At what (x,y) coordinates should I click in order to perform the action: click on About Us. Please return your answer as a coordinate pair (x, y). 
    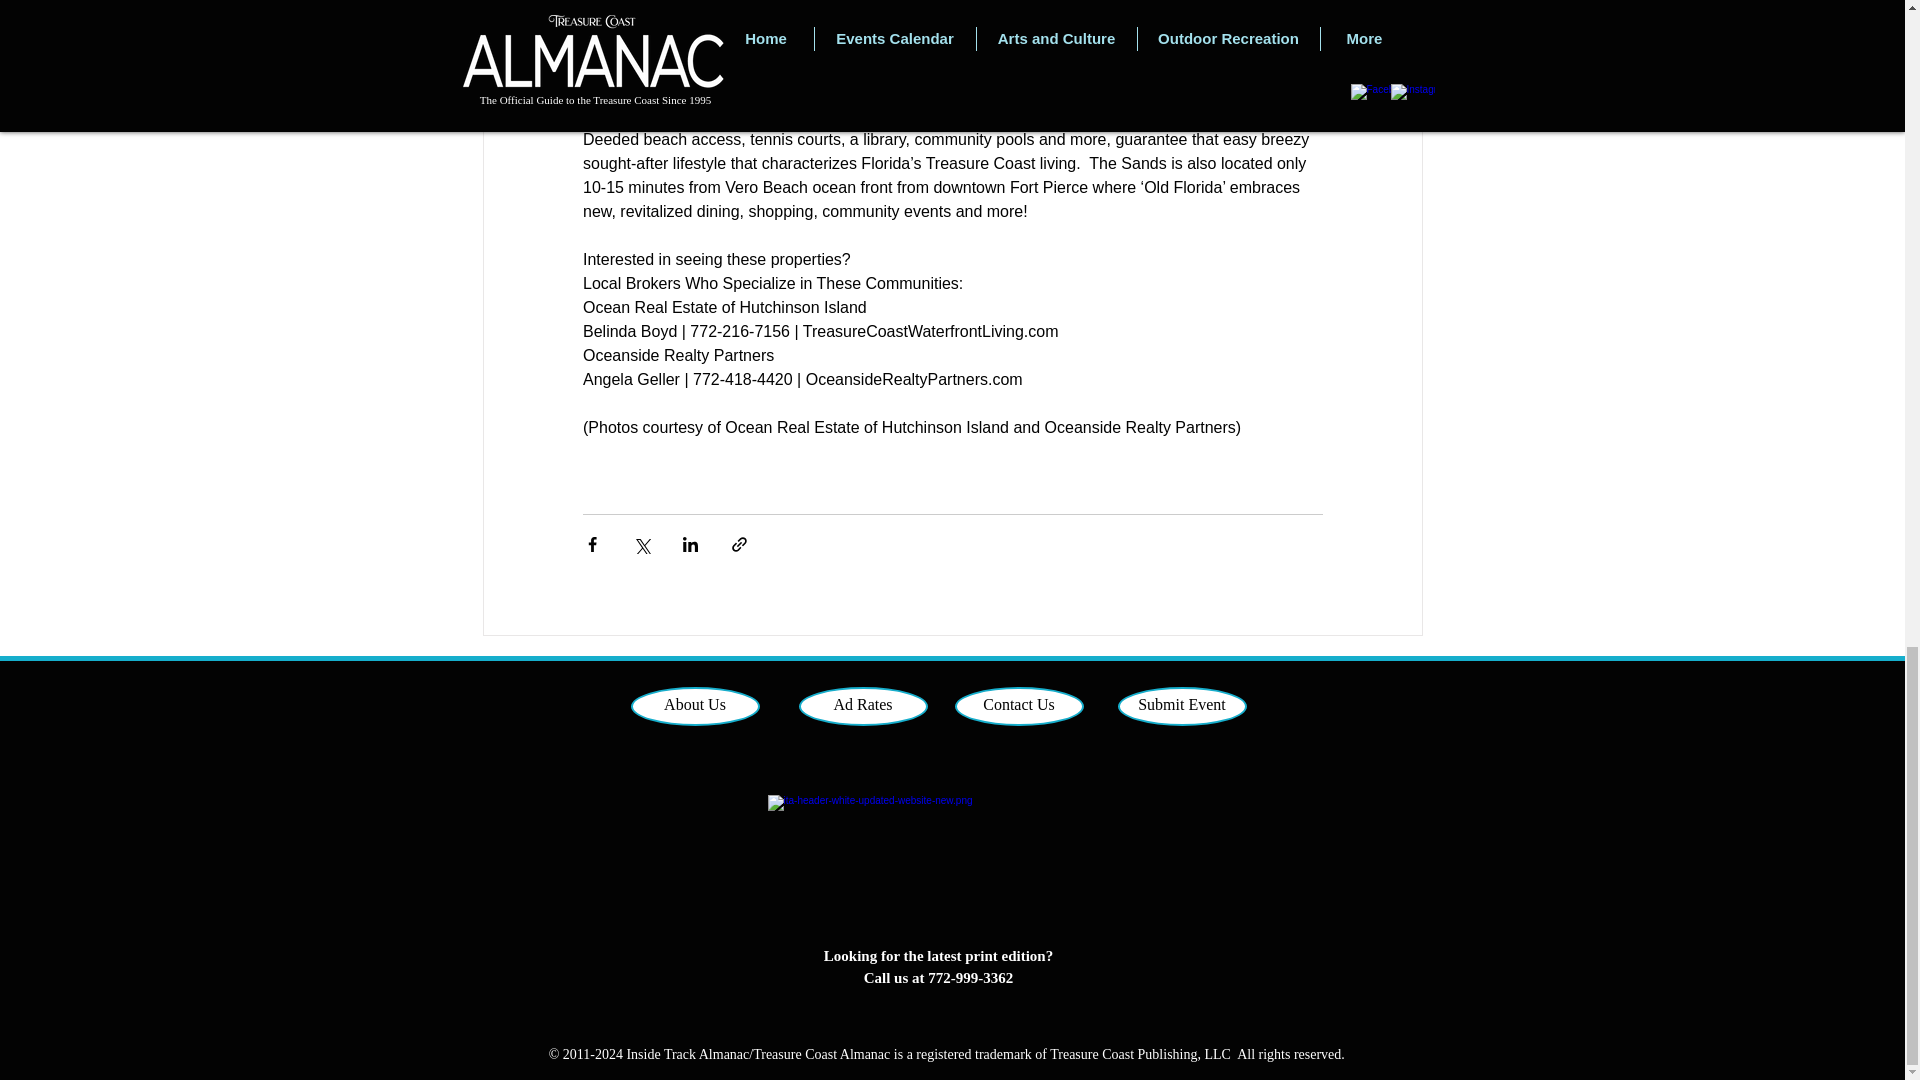
    Looking at the image, I should click on (694, 706).